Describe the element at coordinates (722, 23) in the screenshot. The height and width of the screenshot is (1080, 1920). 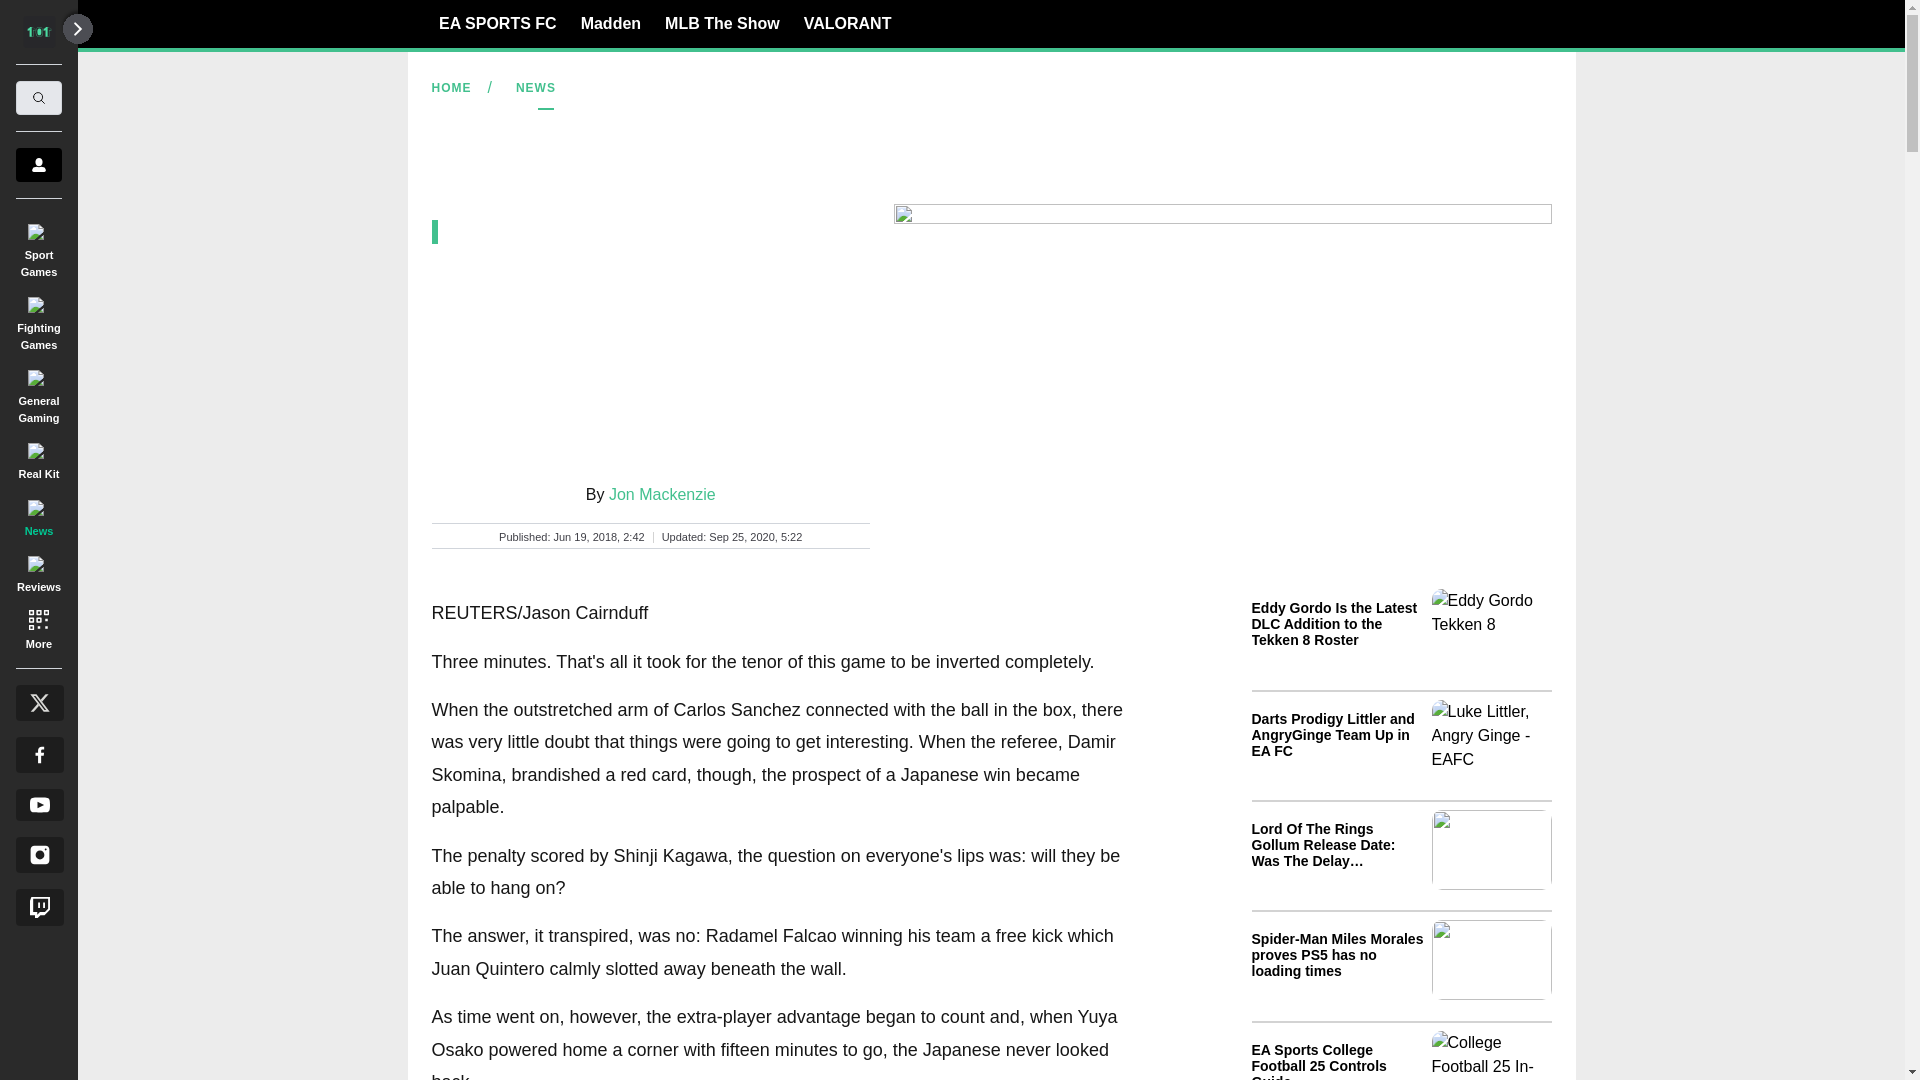
I see `MLB The Show` at that location.